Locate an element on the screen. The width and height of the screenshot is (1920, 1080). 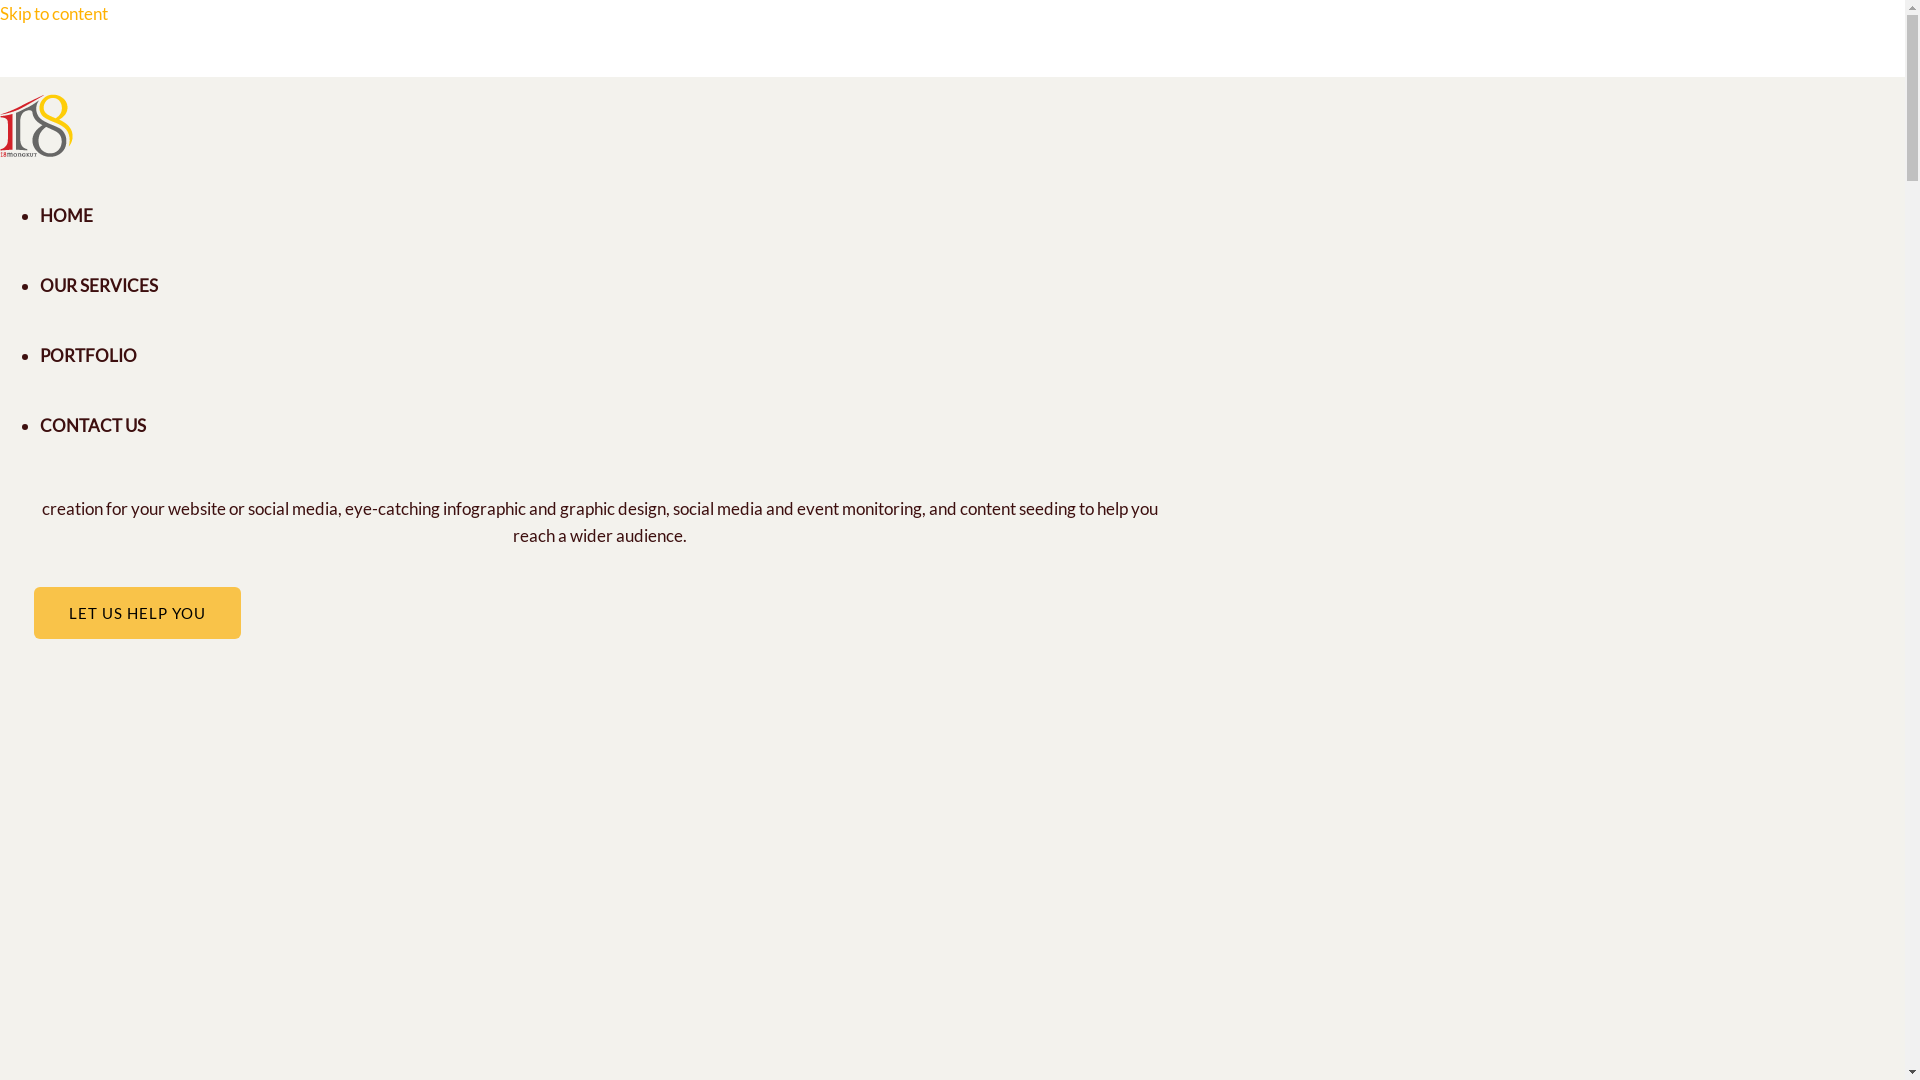
OUR SERVICES is located at coordinates (99, 286).